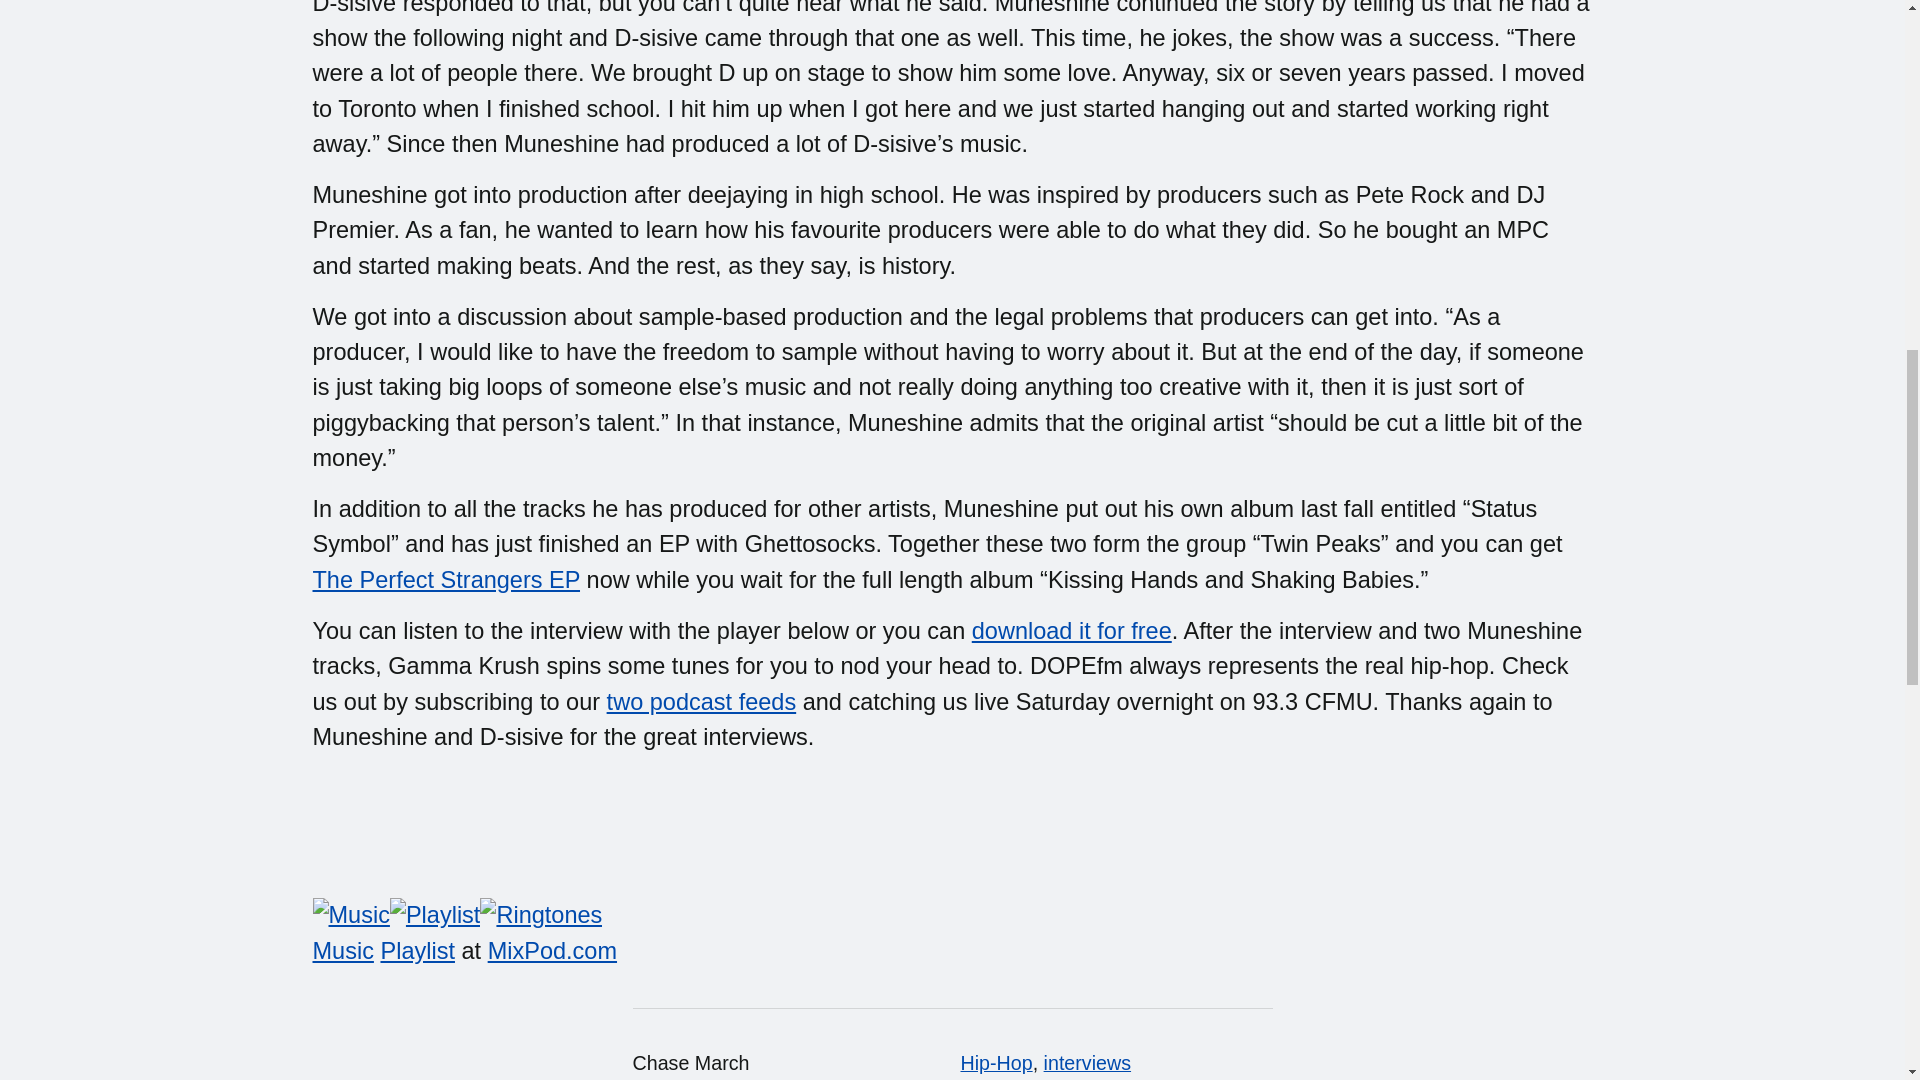  Describe the element at coordinates (701, 702) in the screenshot. I see `two podcast feeds` at that location.